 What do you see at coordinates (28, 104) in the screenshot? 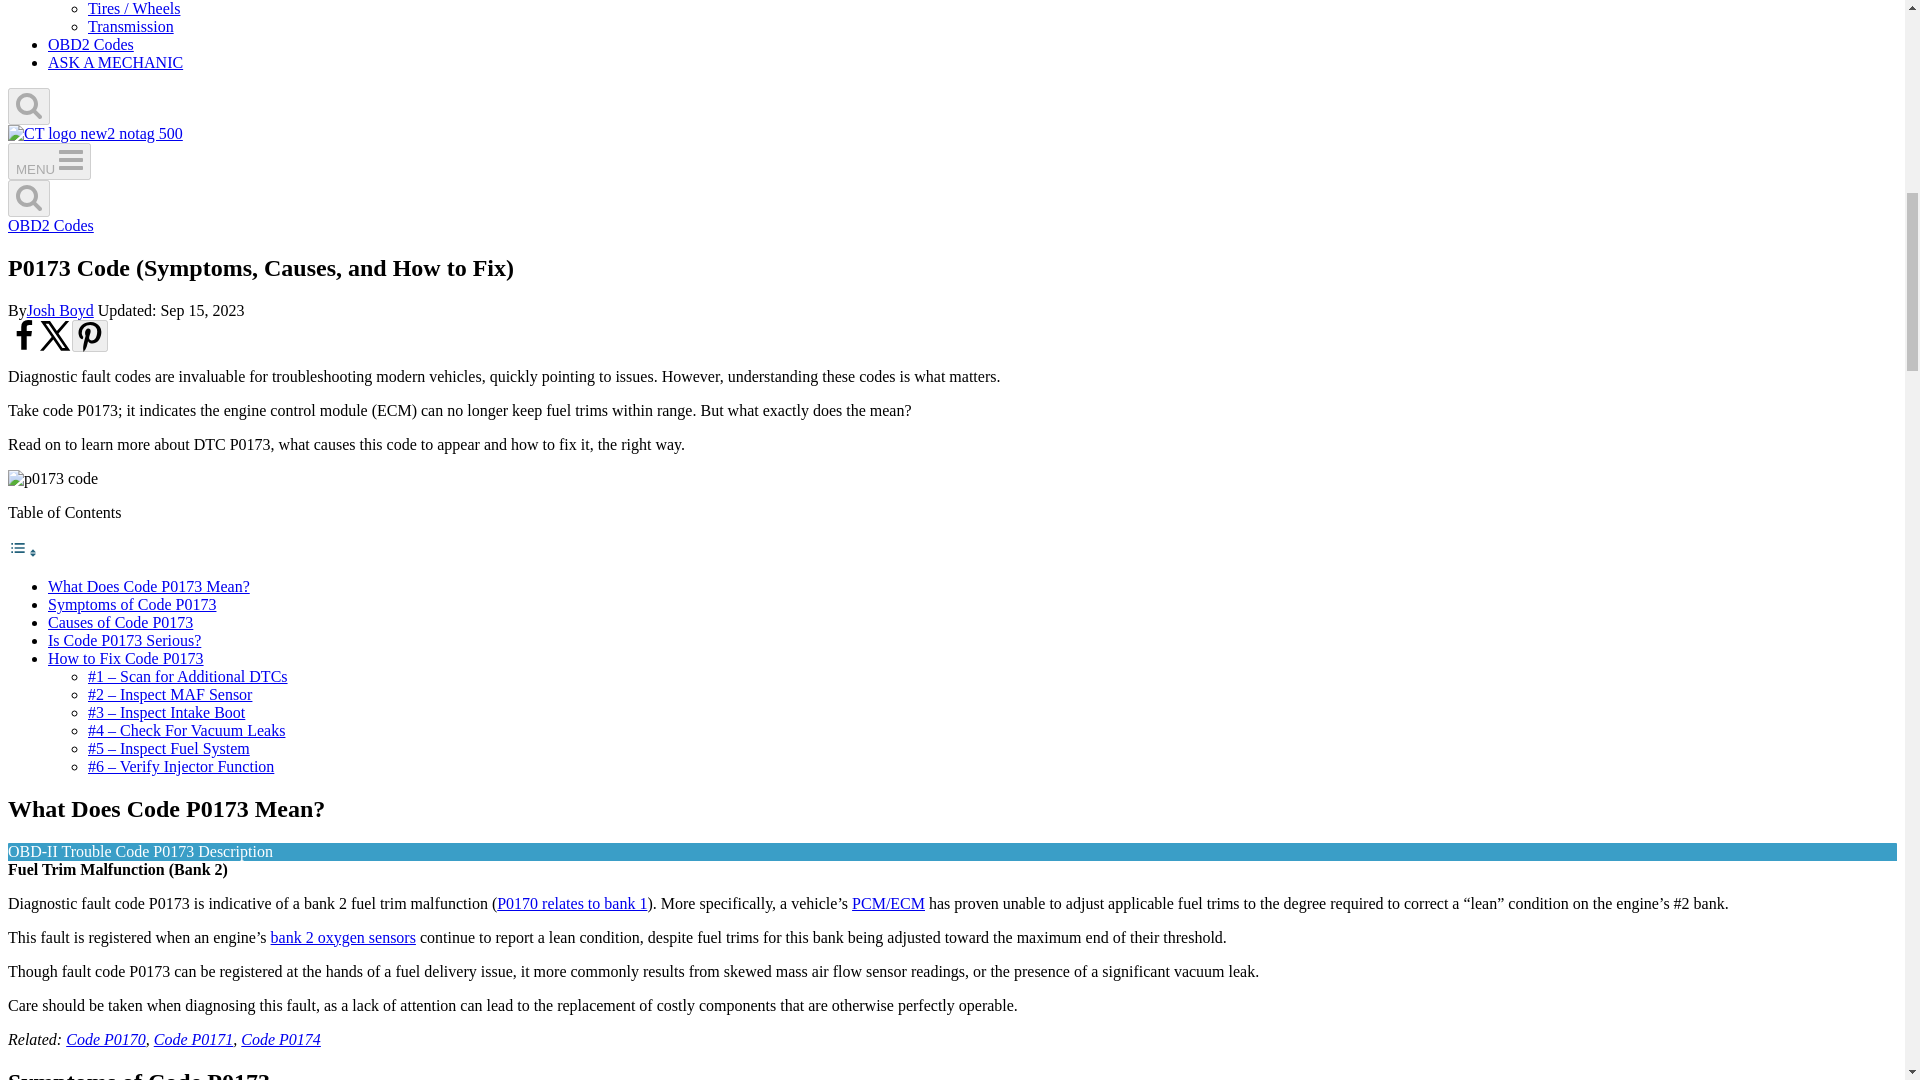
I see `Search` at bounding box center [28, 104].